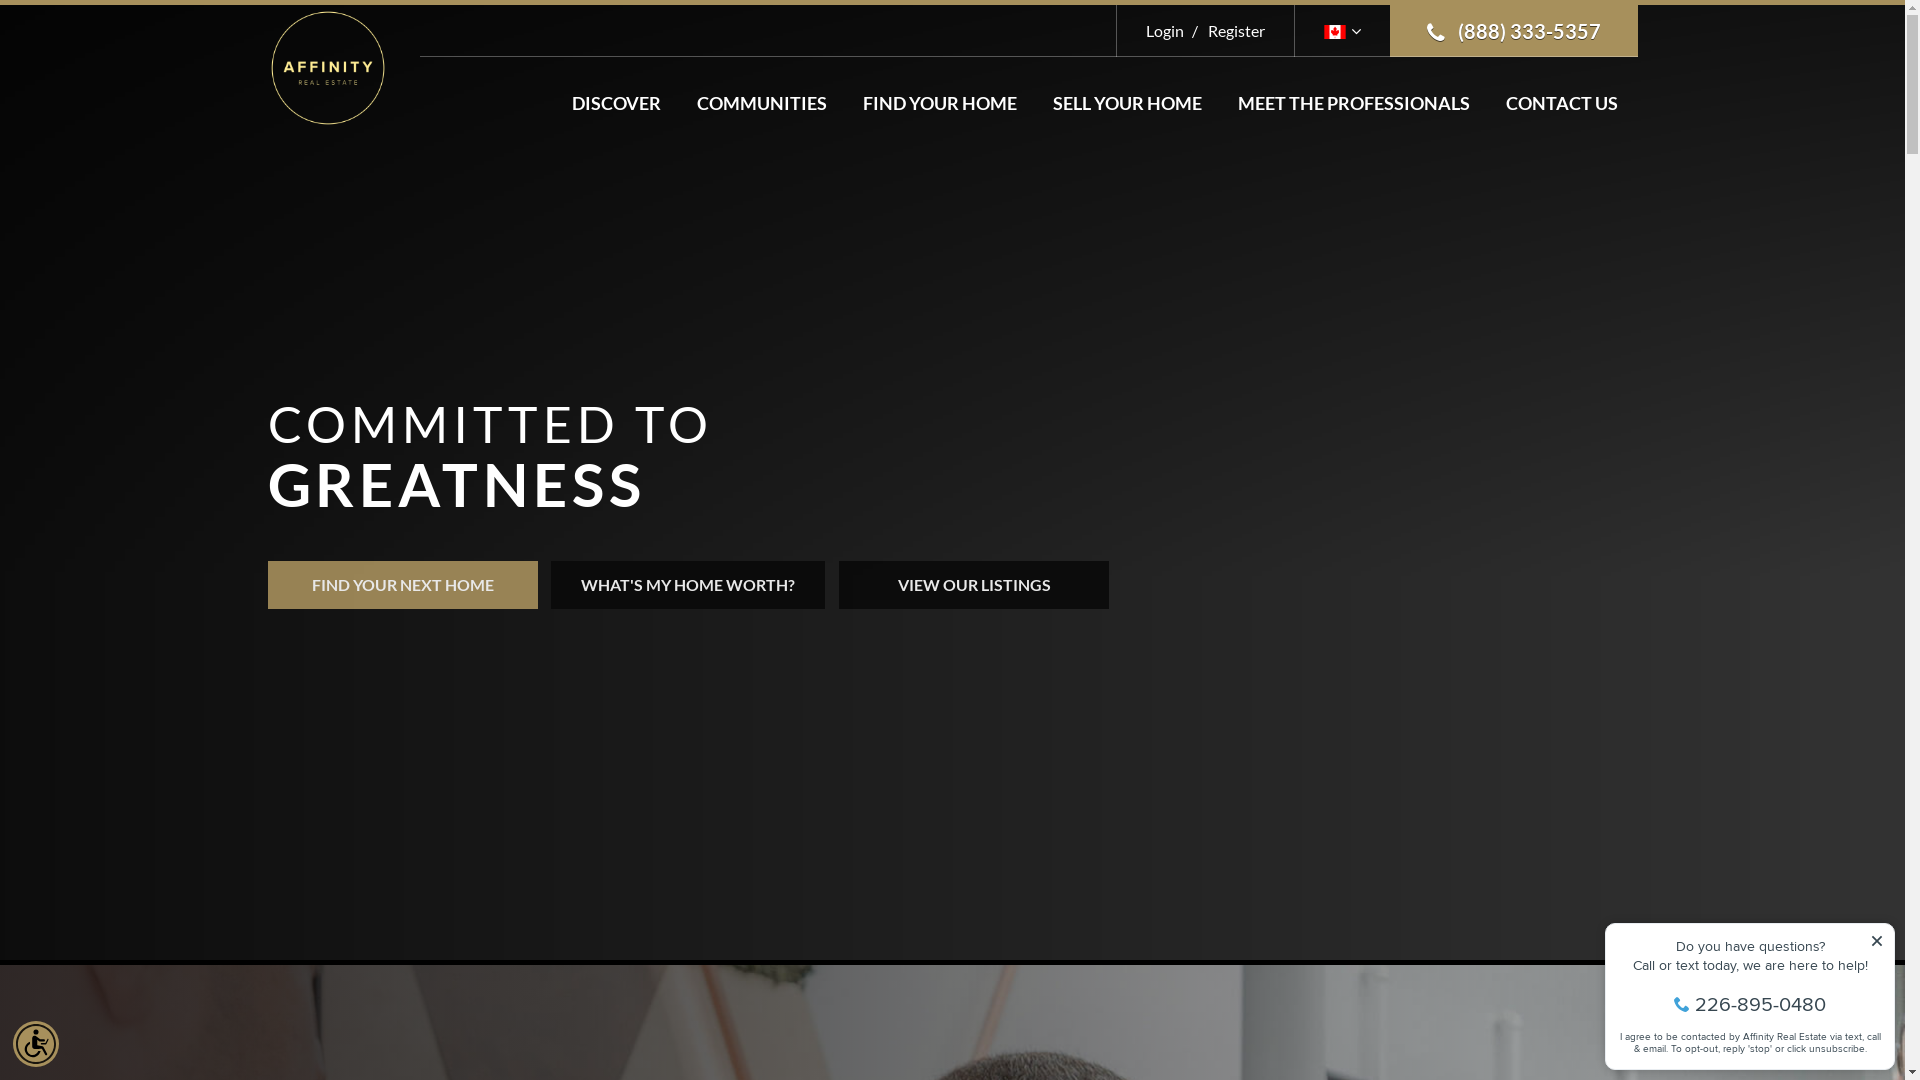 The image size is (1920, 1080). Describe the element at coordinates (1562, 103) in the screenshot. I see `CONTACT US` at that location.